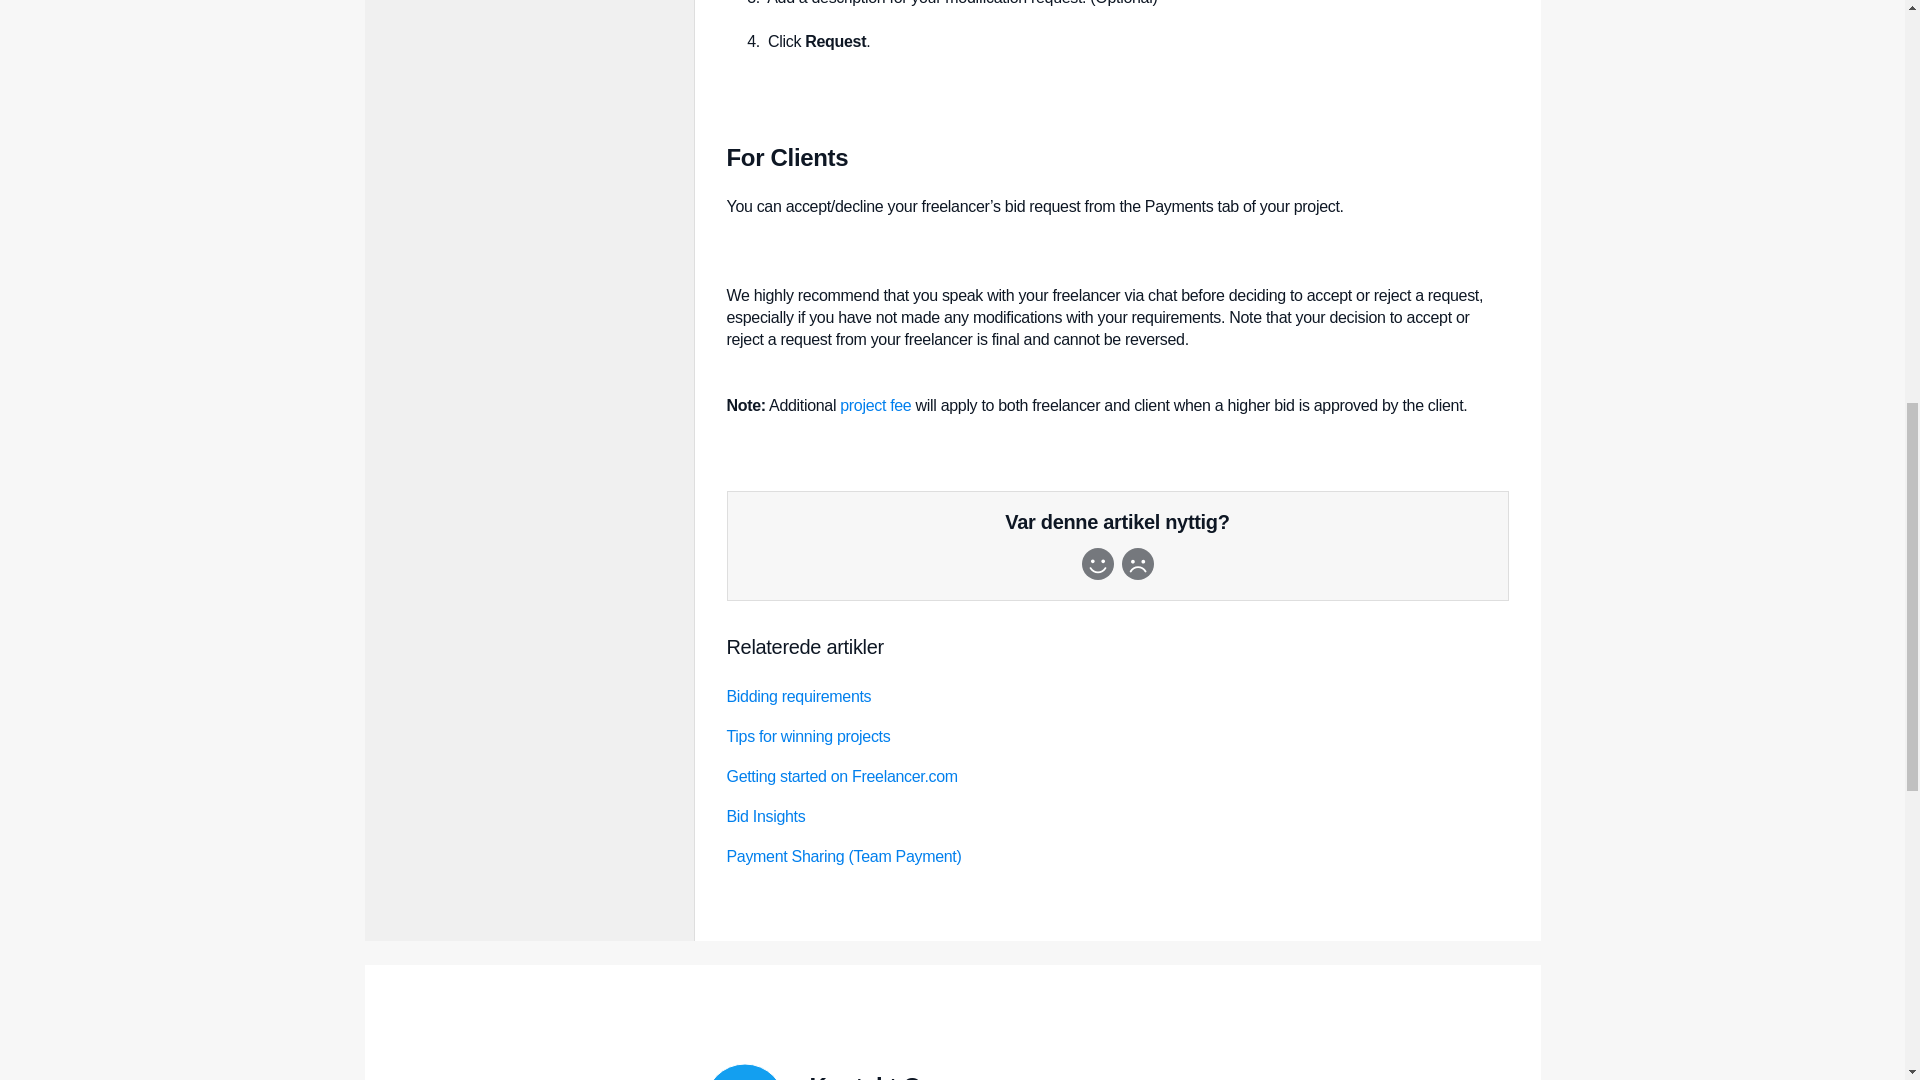  Describe the element at coordinates (875, 405) in the screenshot. I see `project fee` at that location.